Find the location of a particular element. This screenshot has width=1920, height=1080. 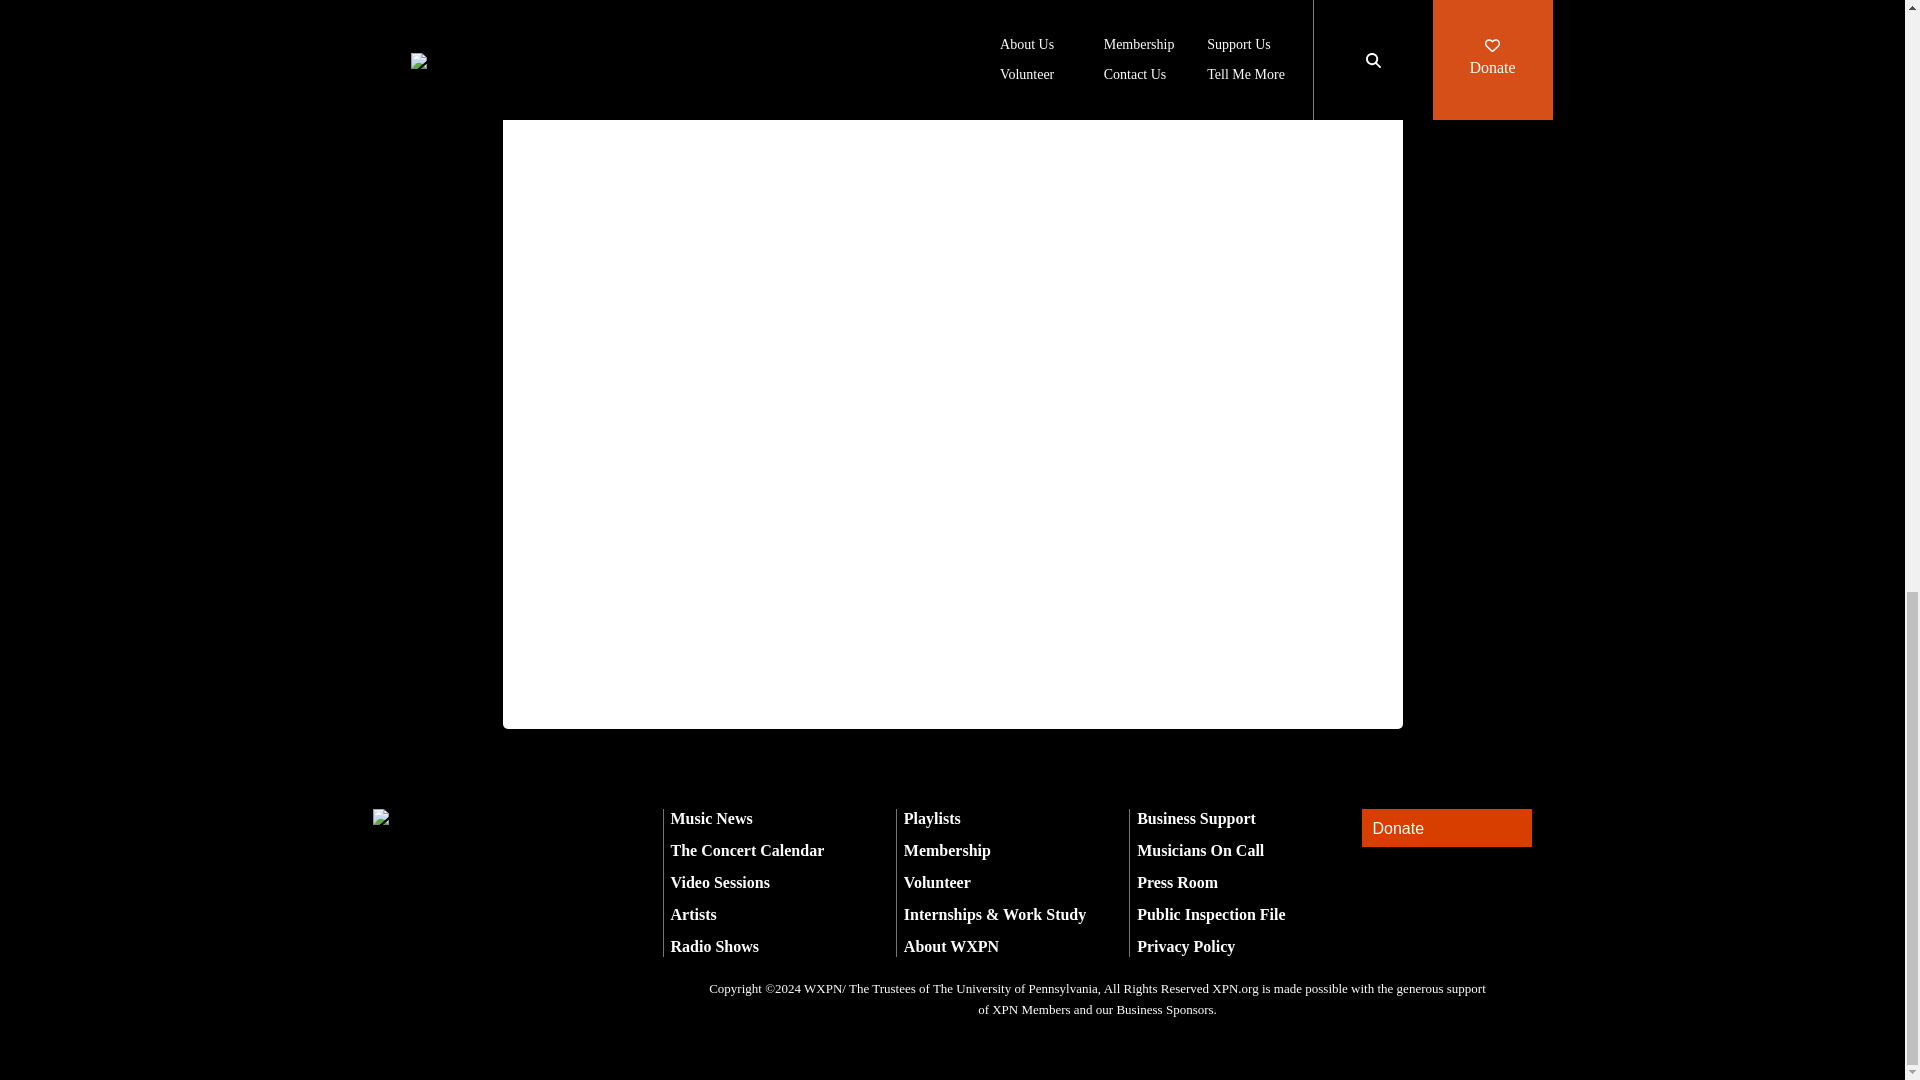

Membership is located at coordinates (947, 850).